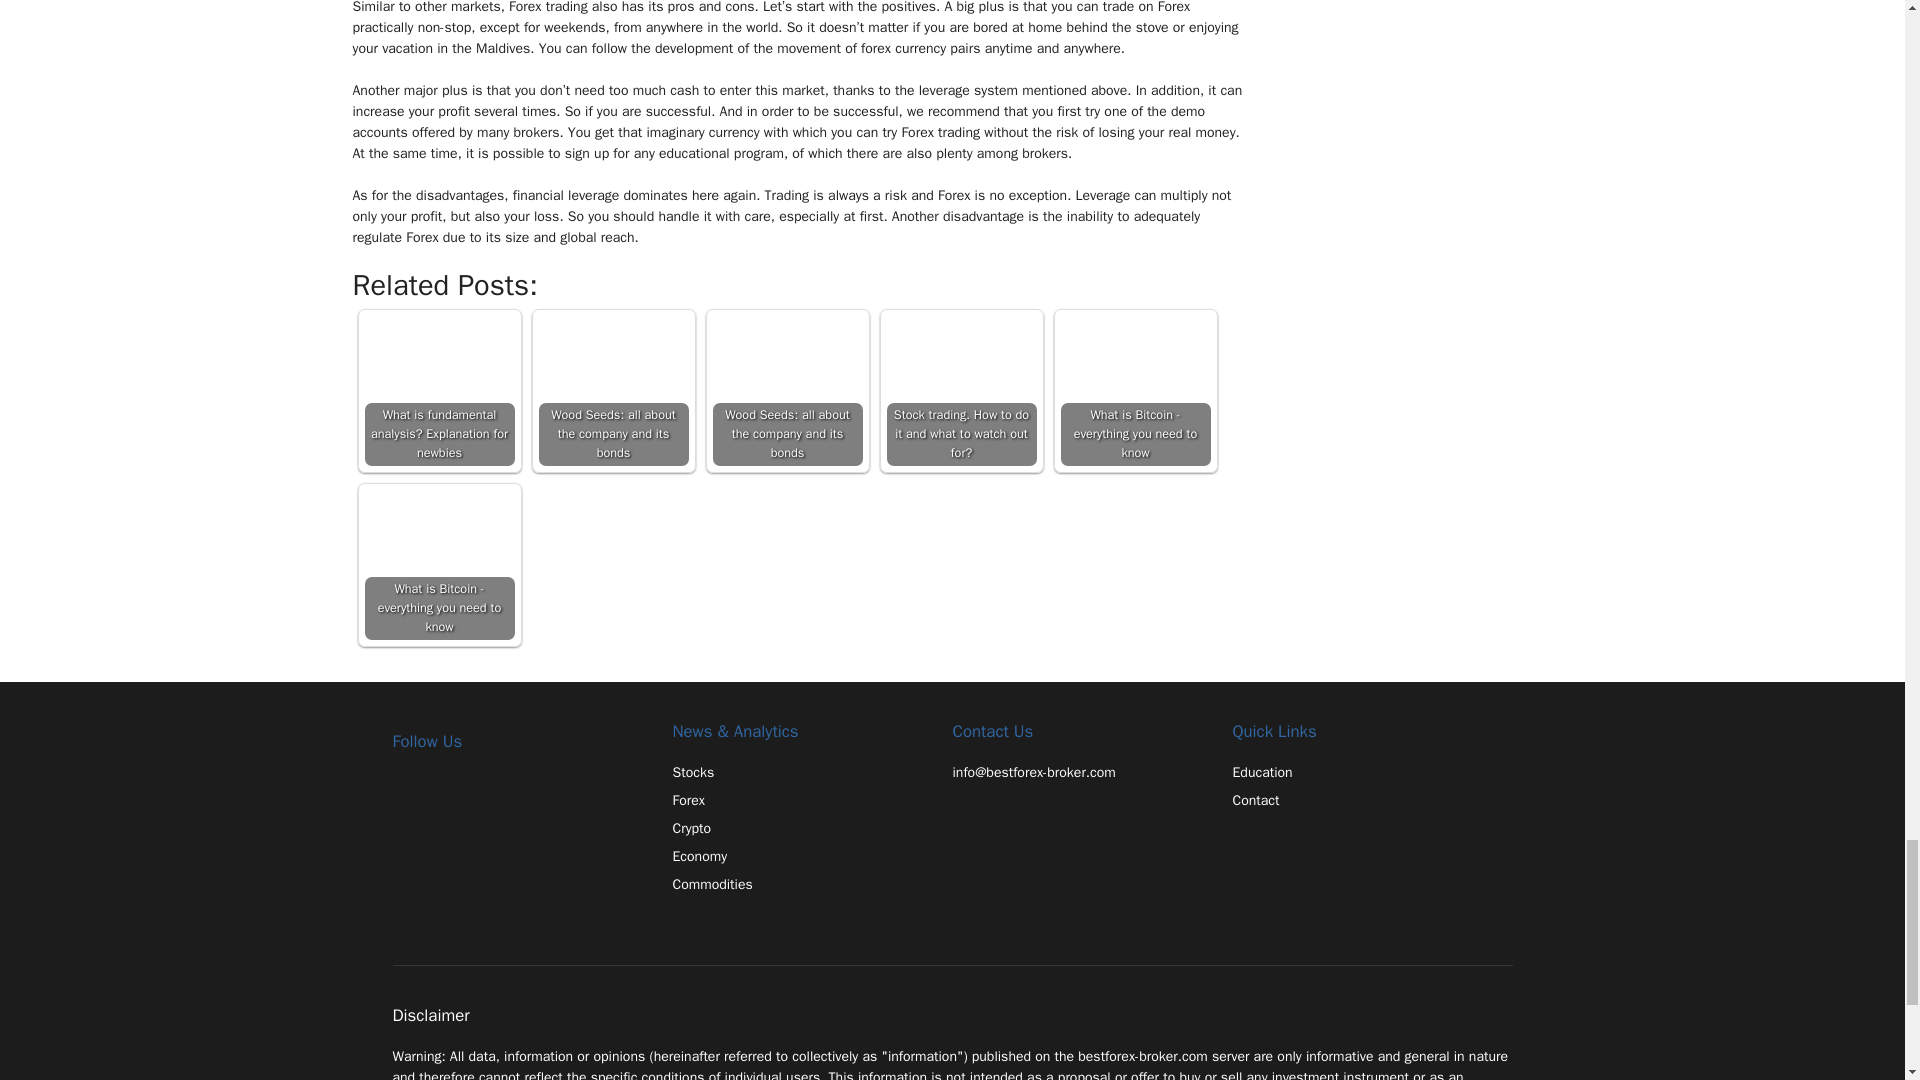 This screenshot has width=1920, height=1080. Describe the element at coordinates (960, 390) in the screenshot. I see `Stock trading. How to do it and what to watch out for?` at that location.